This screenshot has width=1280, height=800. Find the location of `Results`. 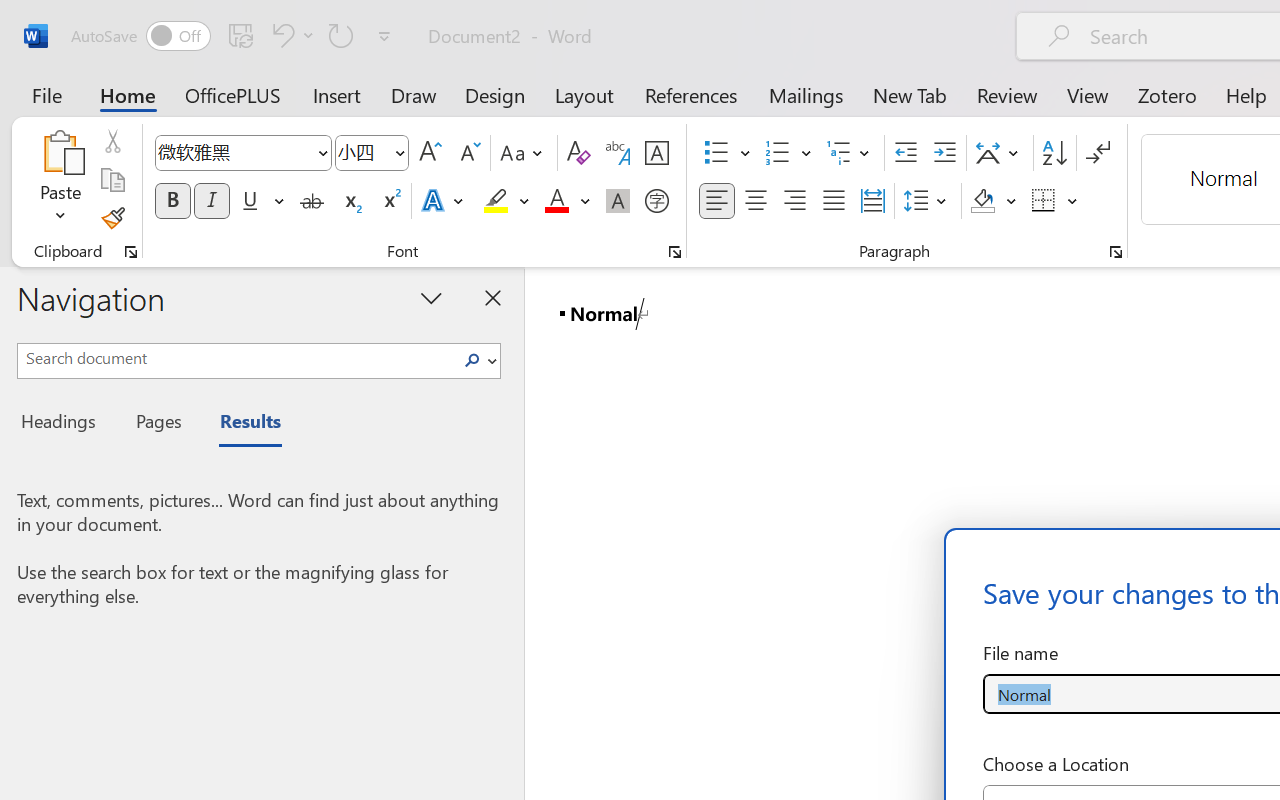

Results is located at coordinates (240, 424).